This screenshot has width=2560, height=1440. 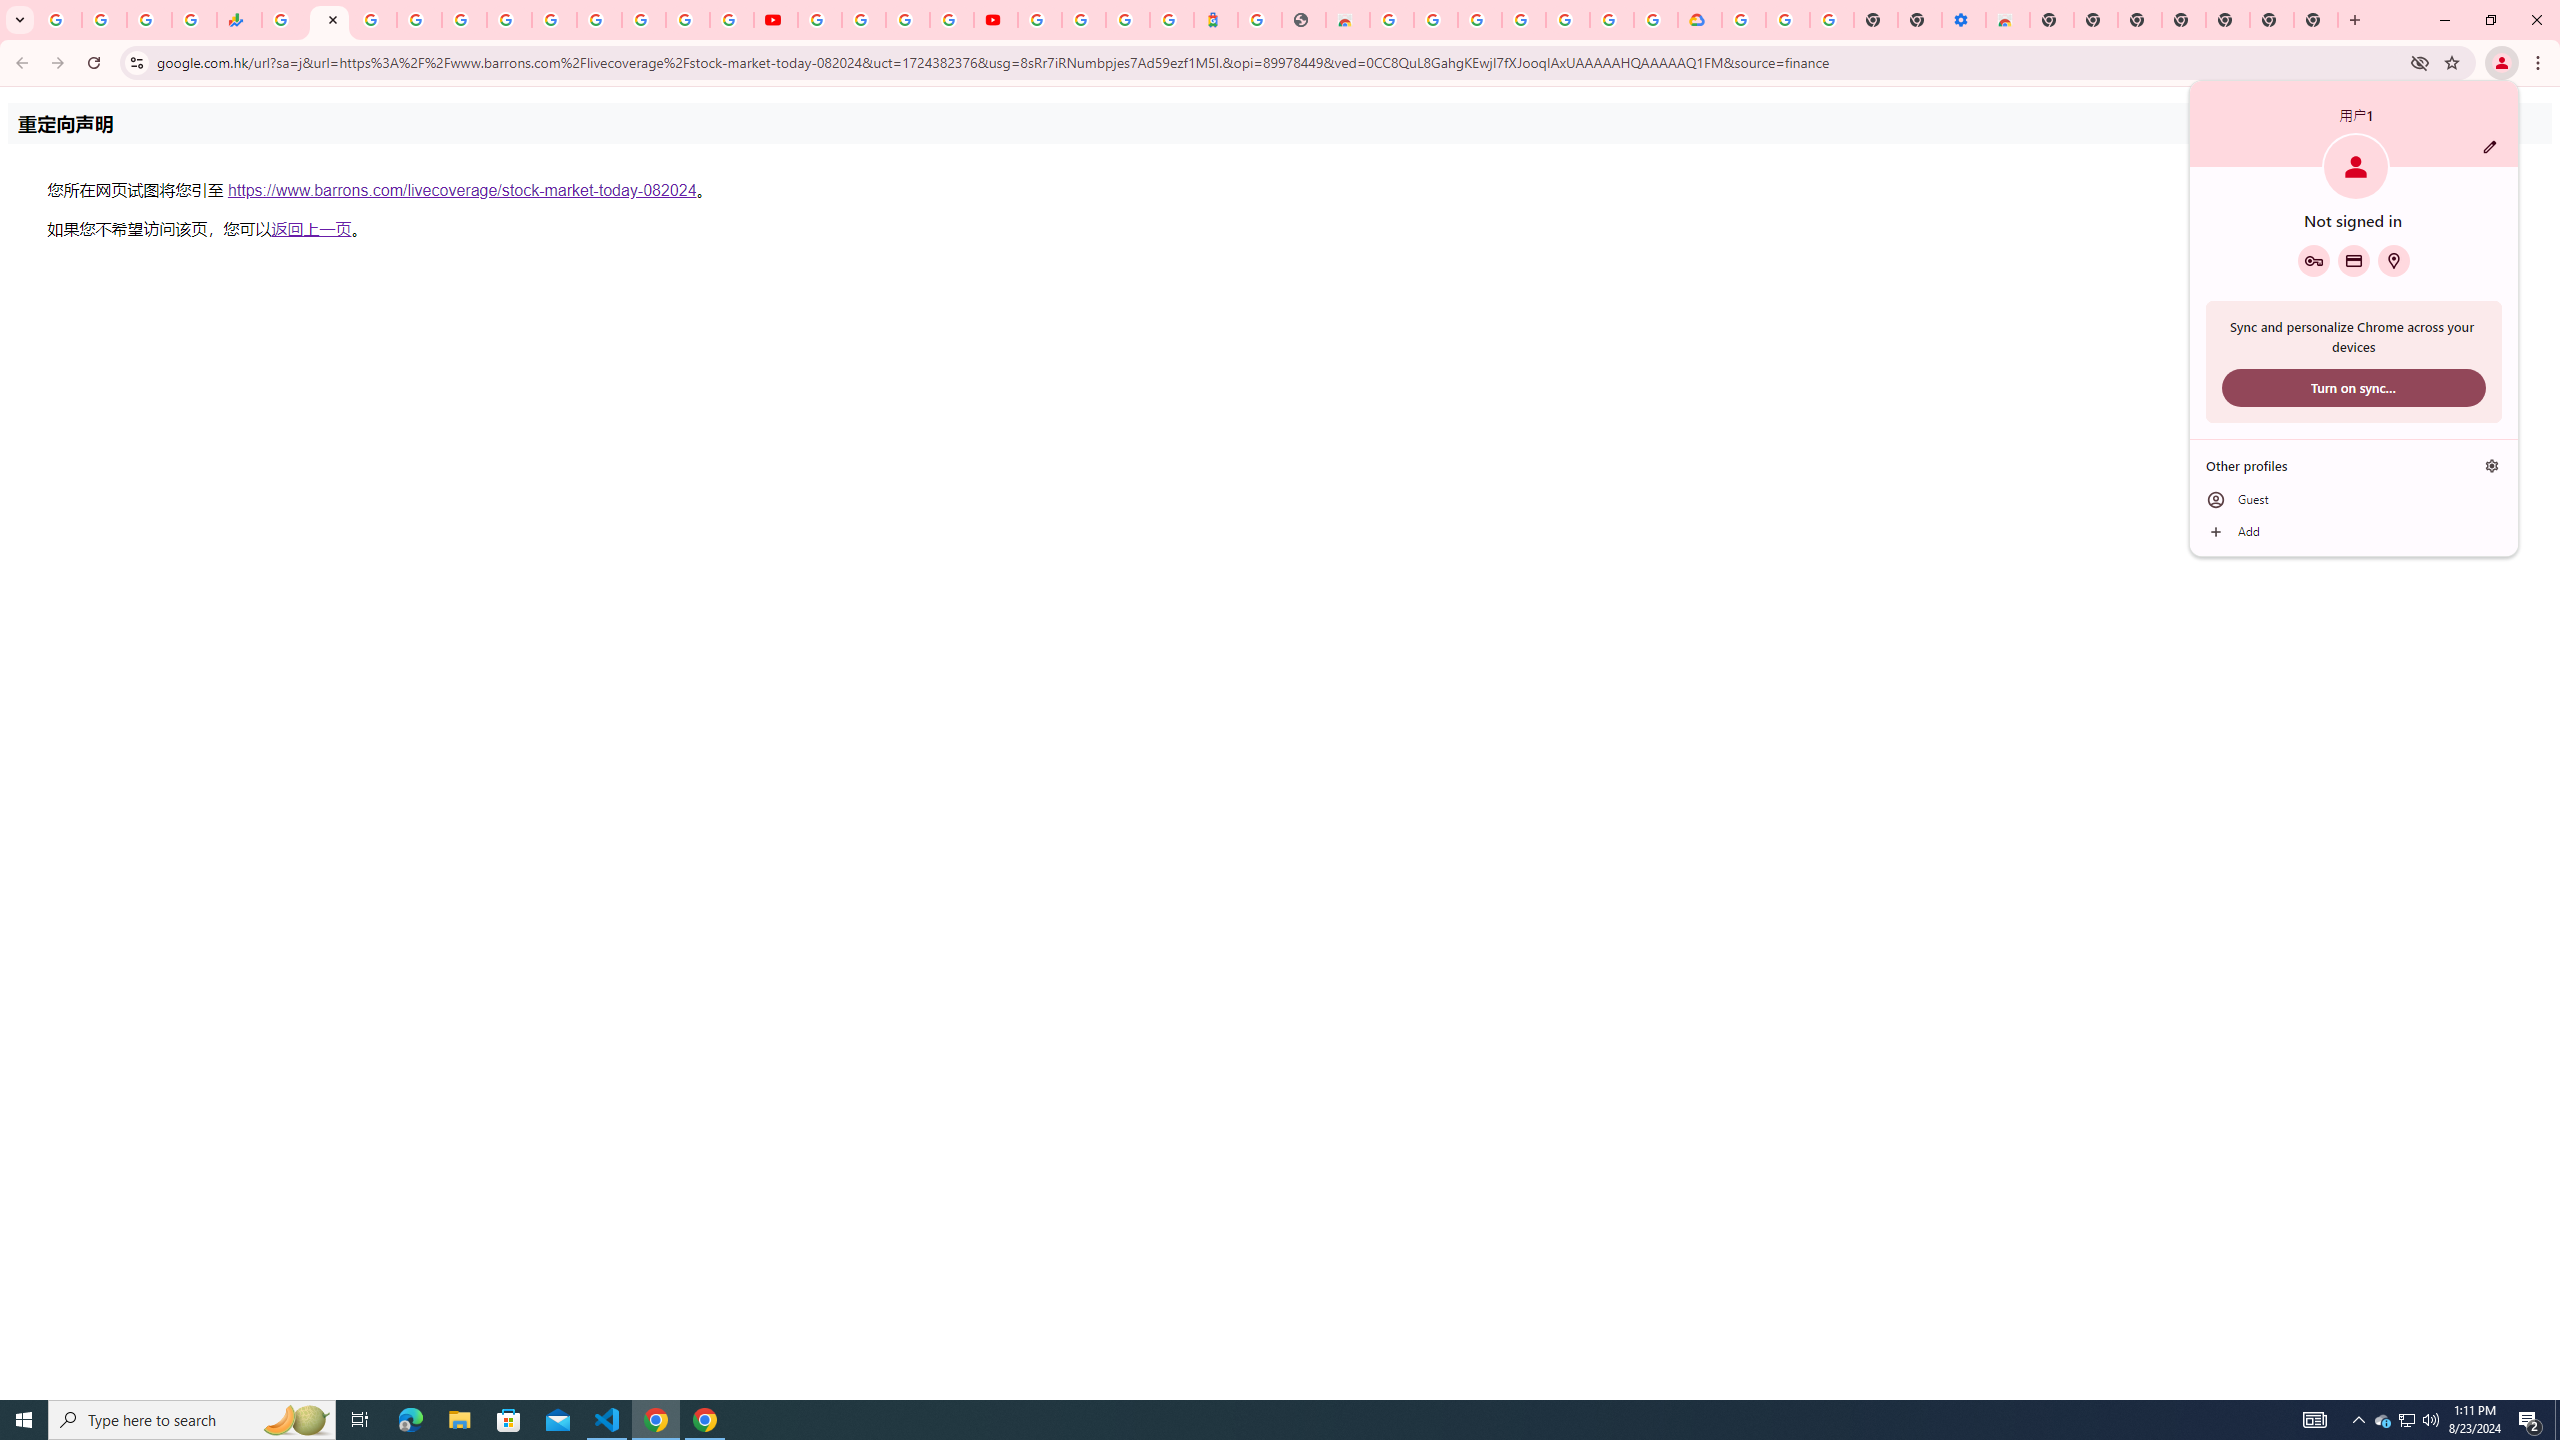 I want to click on Microsoft Store, so click(x=509, y=1420).